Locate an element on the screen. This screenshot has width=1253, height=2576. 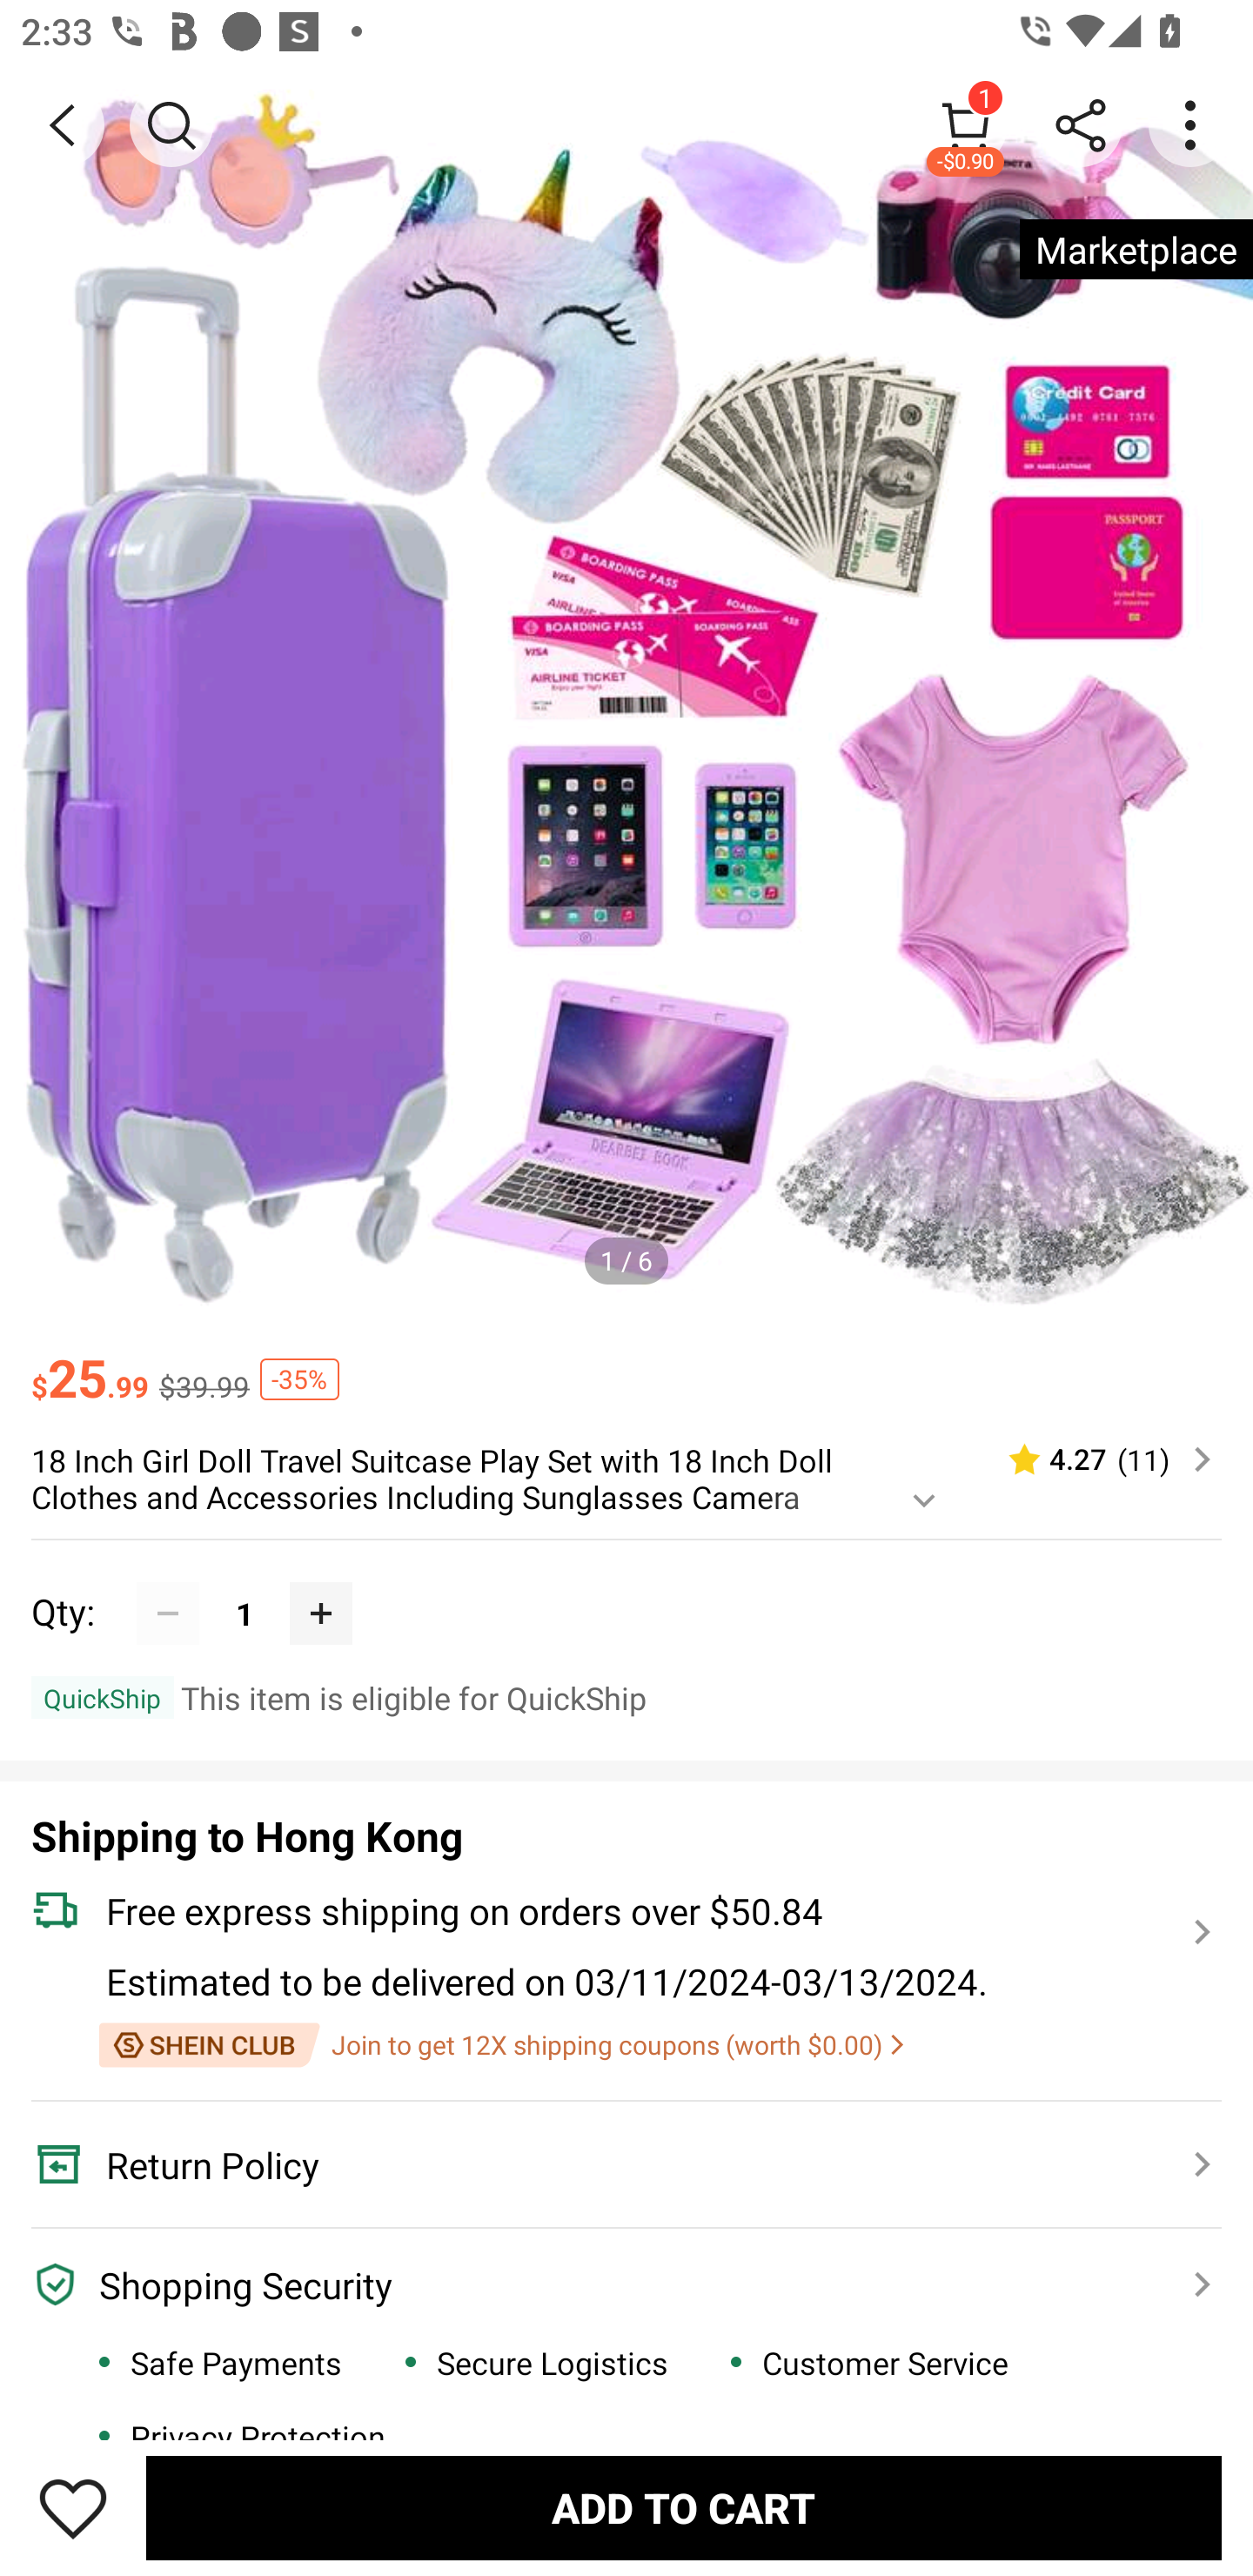
Save is located at coordinates (73, 2507).